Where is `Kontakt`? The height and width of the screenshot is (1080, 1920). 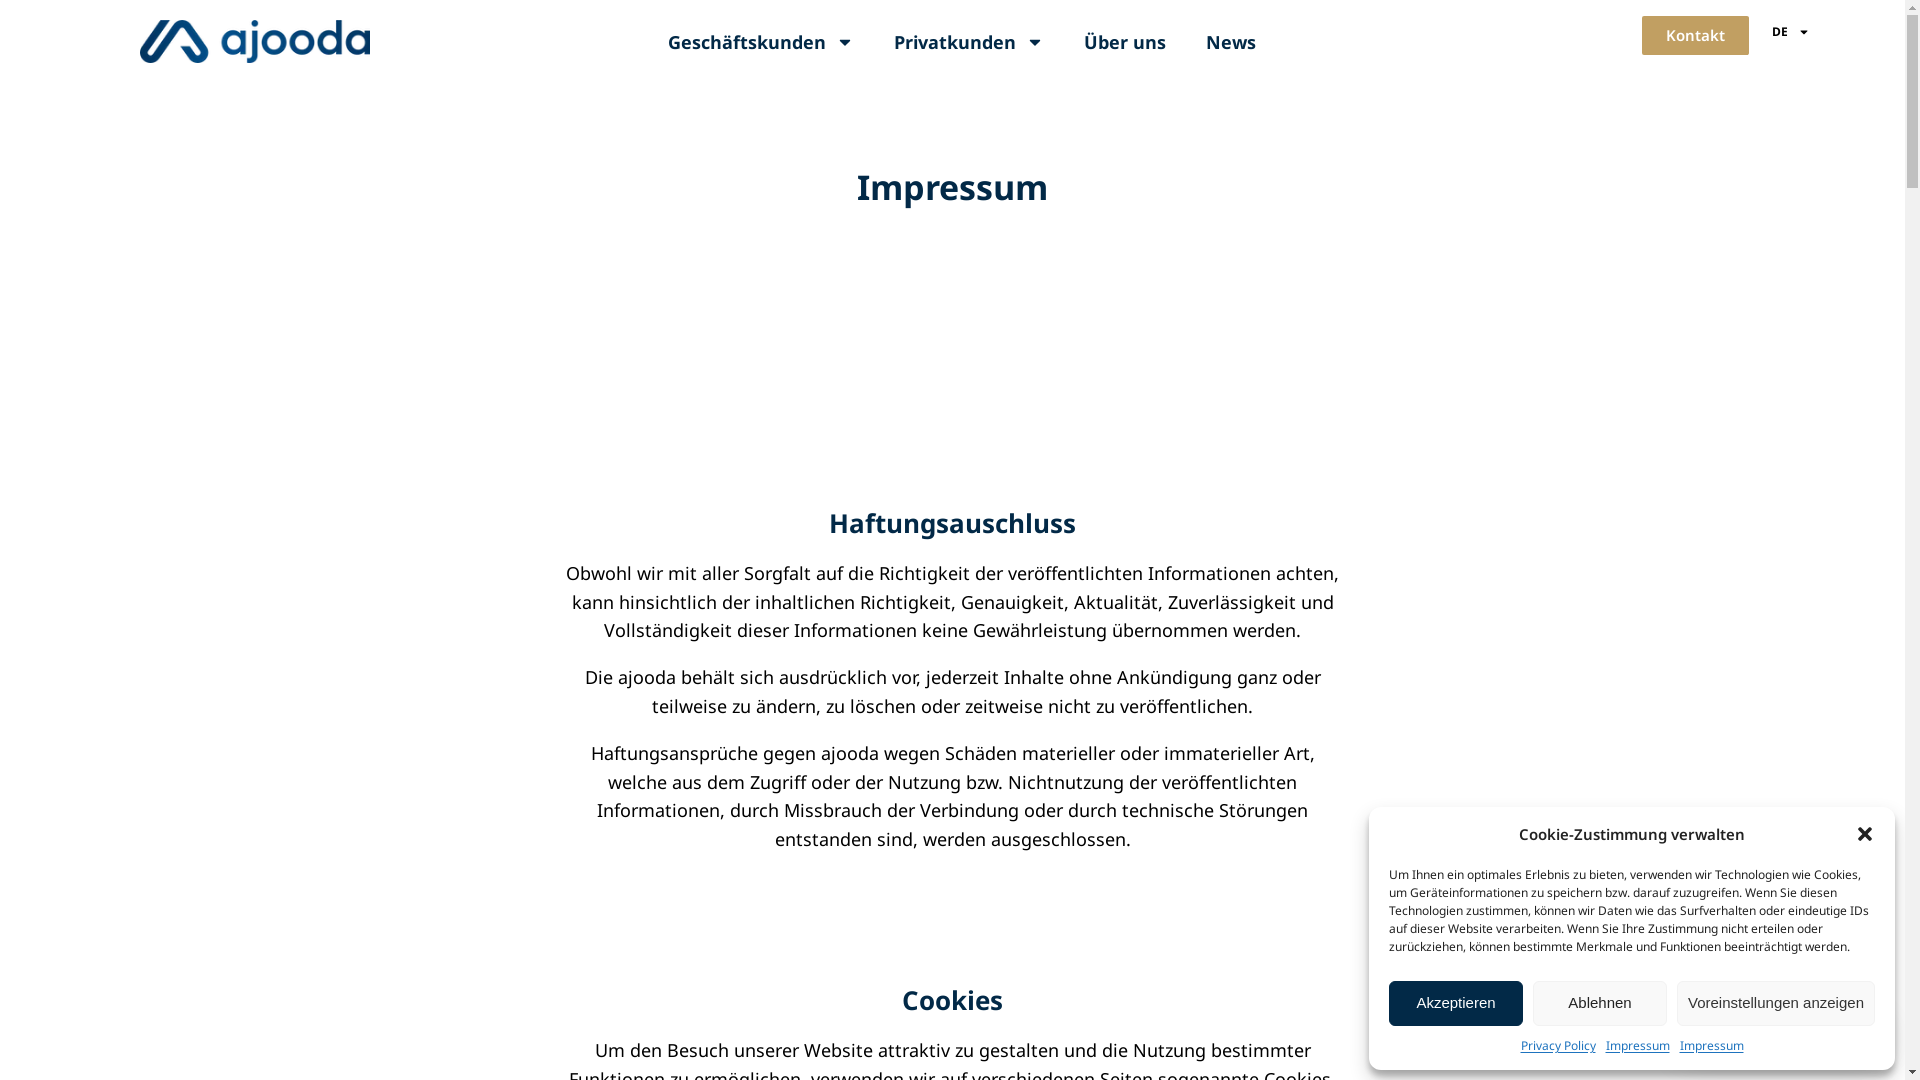
Kontakt is located at coordinates (1696, 36).